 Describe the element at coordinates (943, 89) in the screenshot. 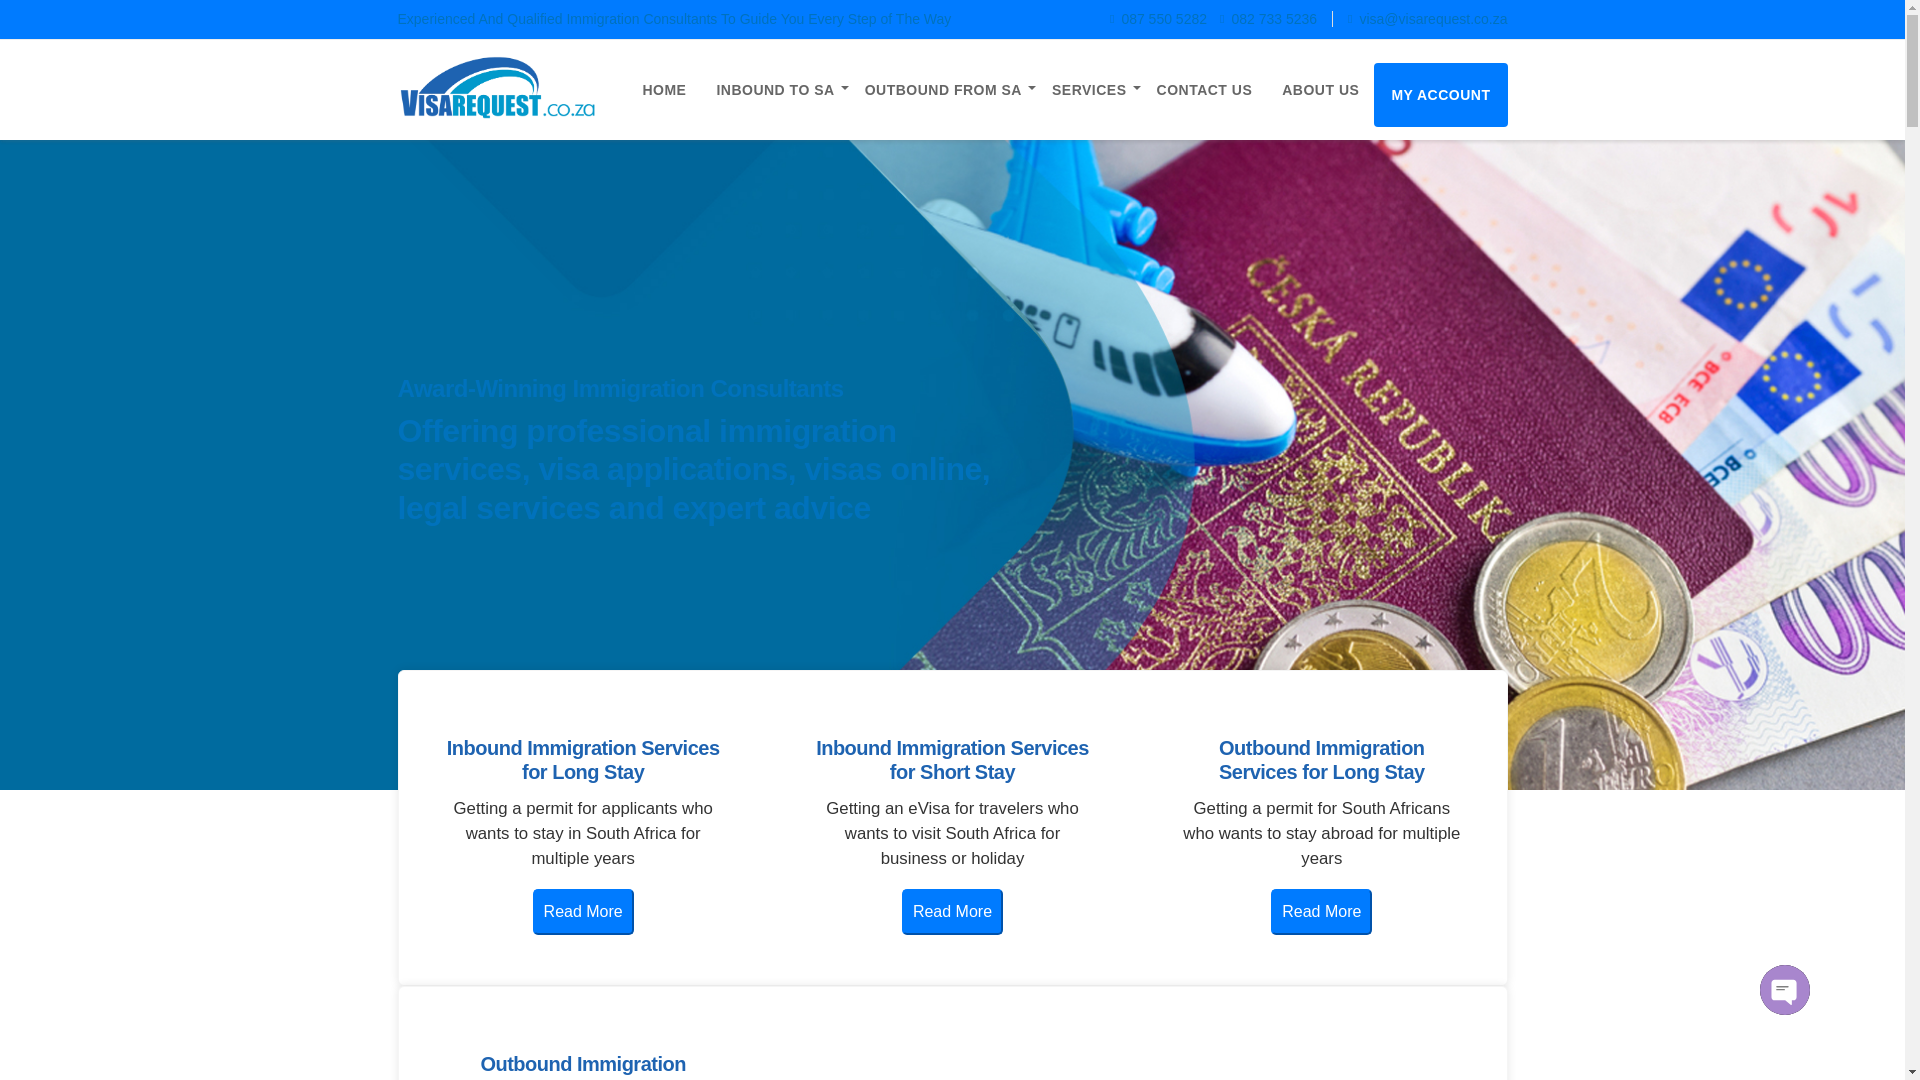

I see `OUTBOUND FROM SA` at that location.